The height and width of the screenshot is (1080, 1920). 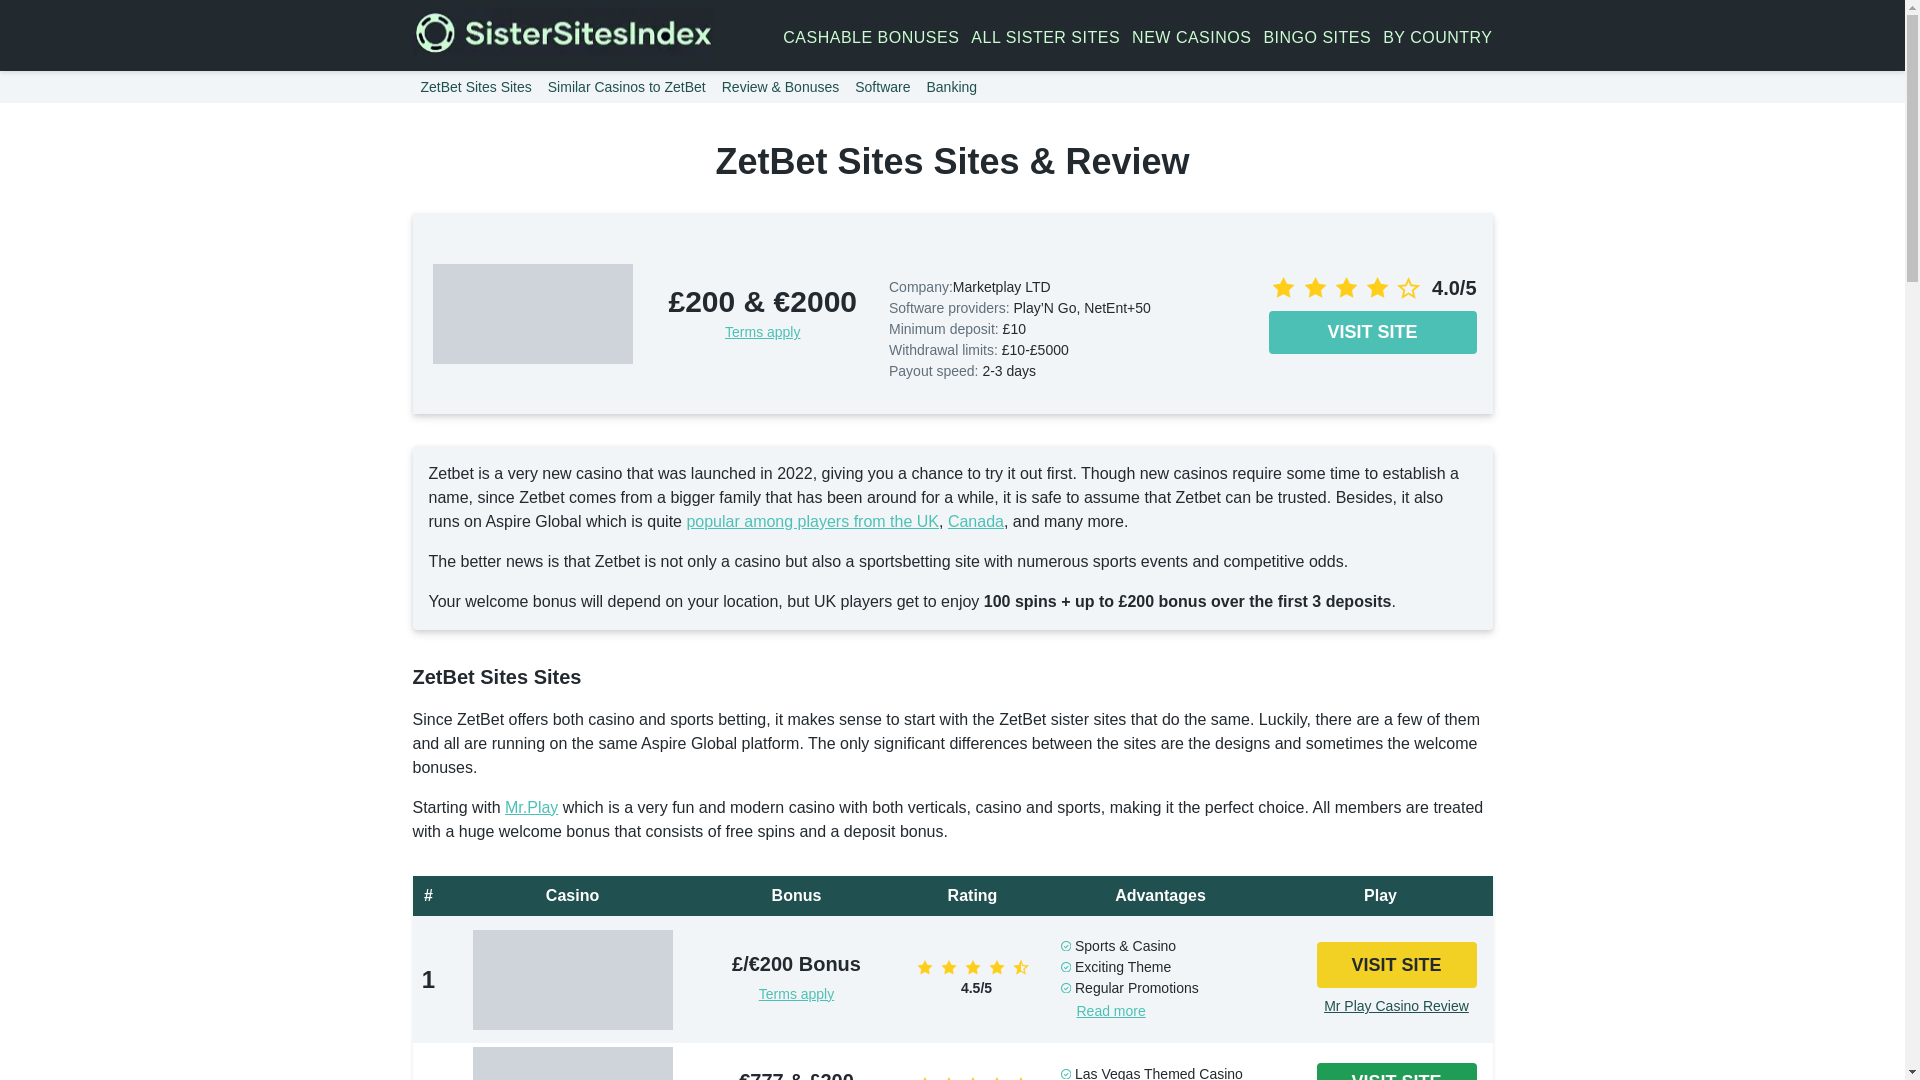 I want to click on Terms apply, so click(x=796, y=994).